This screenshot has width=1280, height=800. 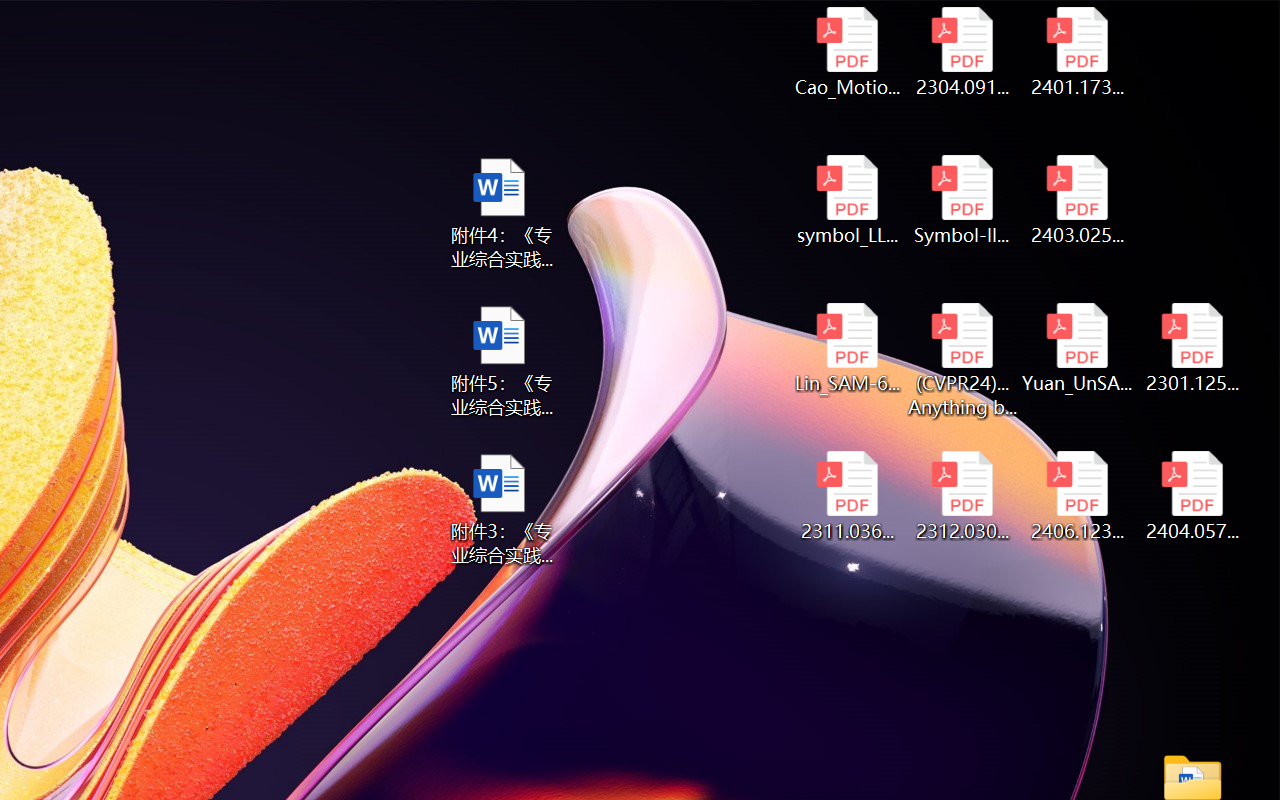 I want to click on 2401.17399v1.pdf, so click(x=1078, y=52).